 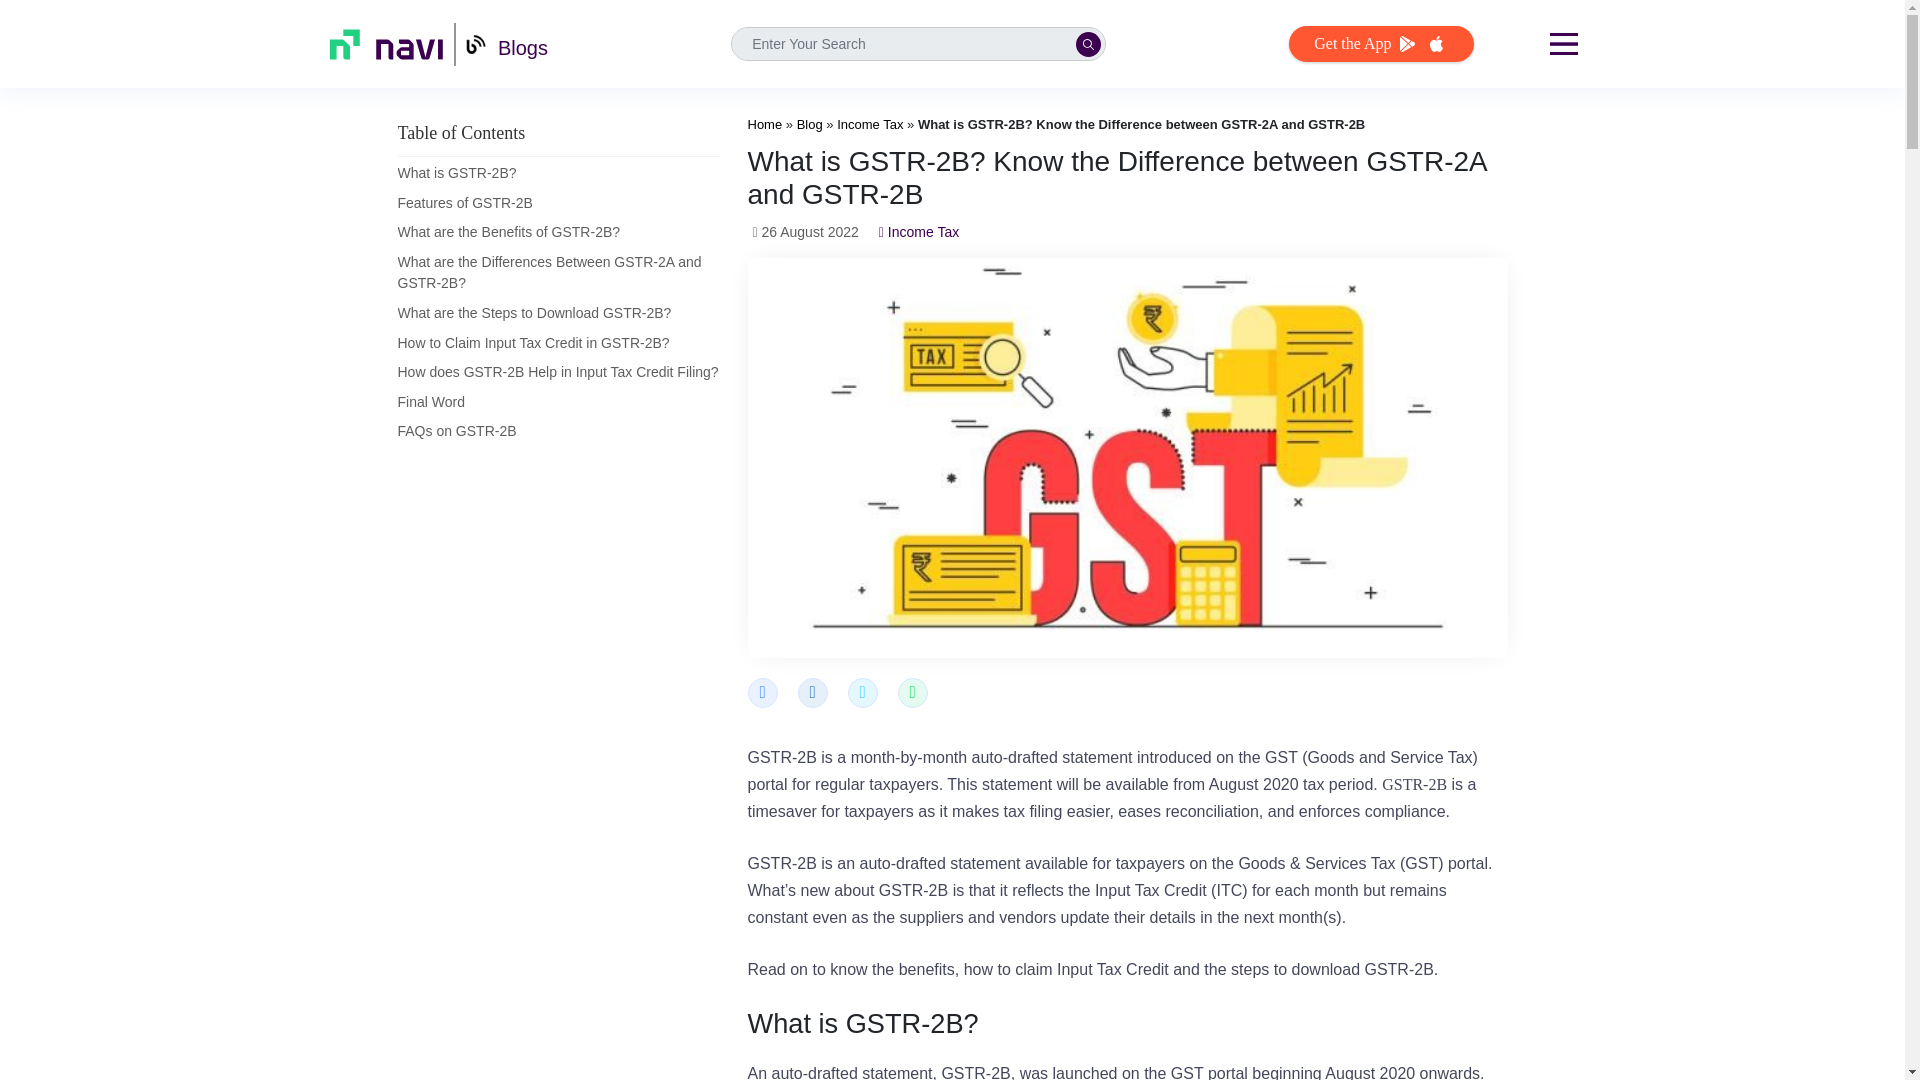 I want to click on Income Tax, so click(x=870, y=124).